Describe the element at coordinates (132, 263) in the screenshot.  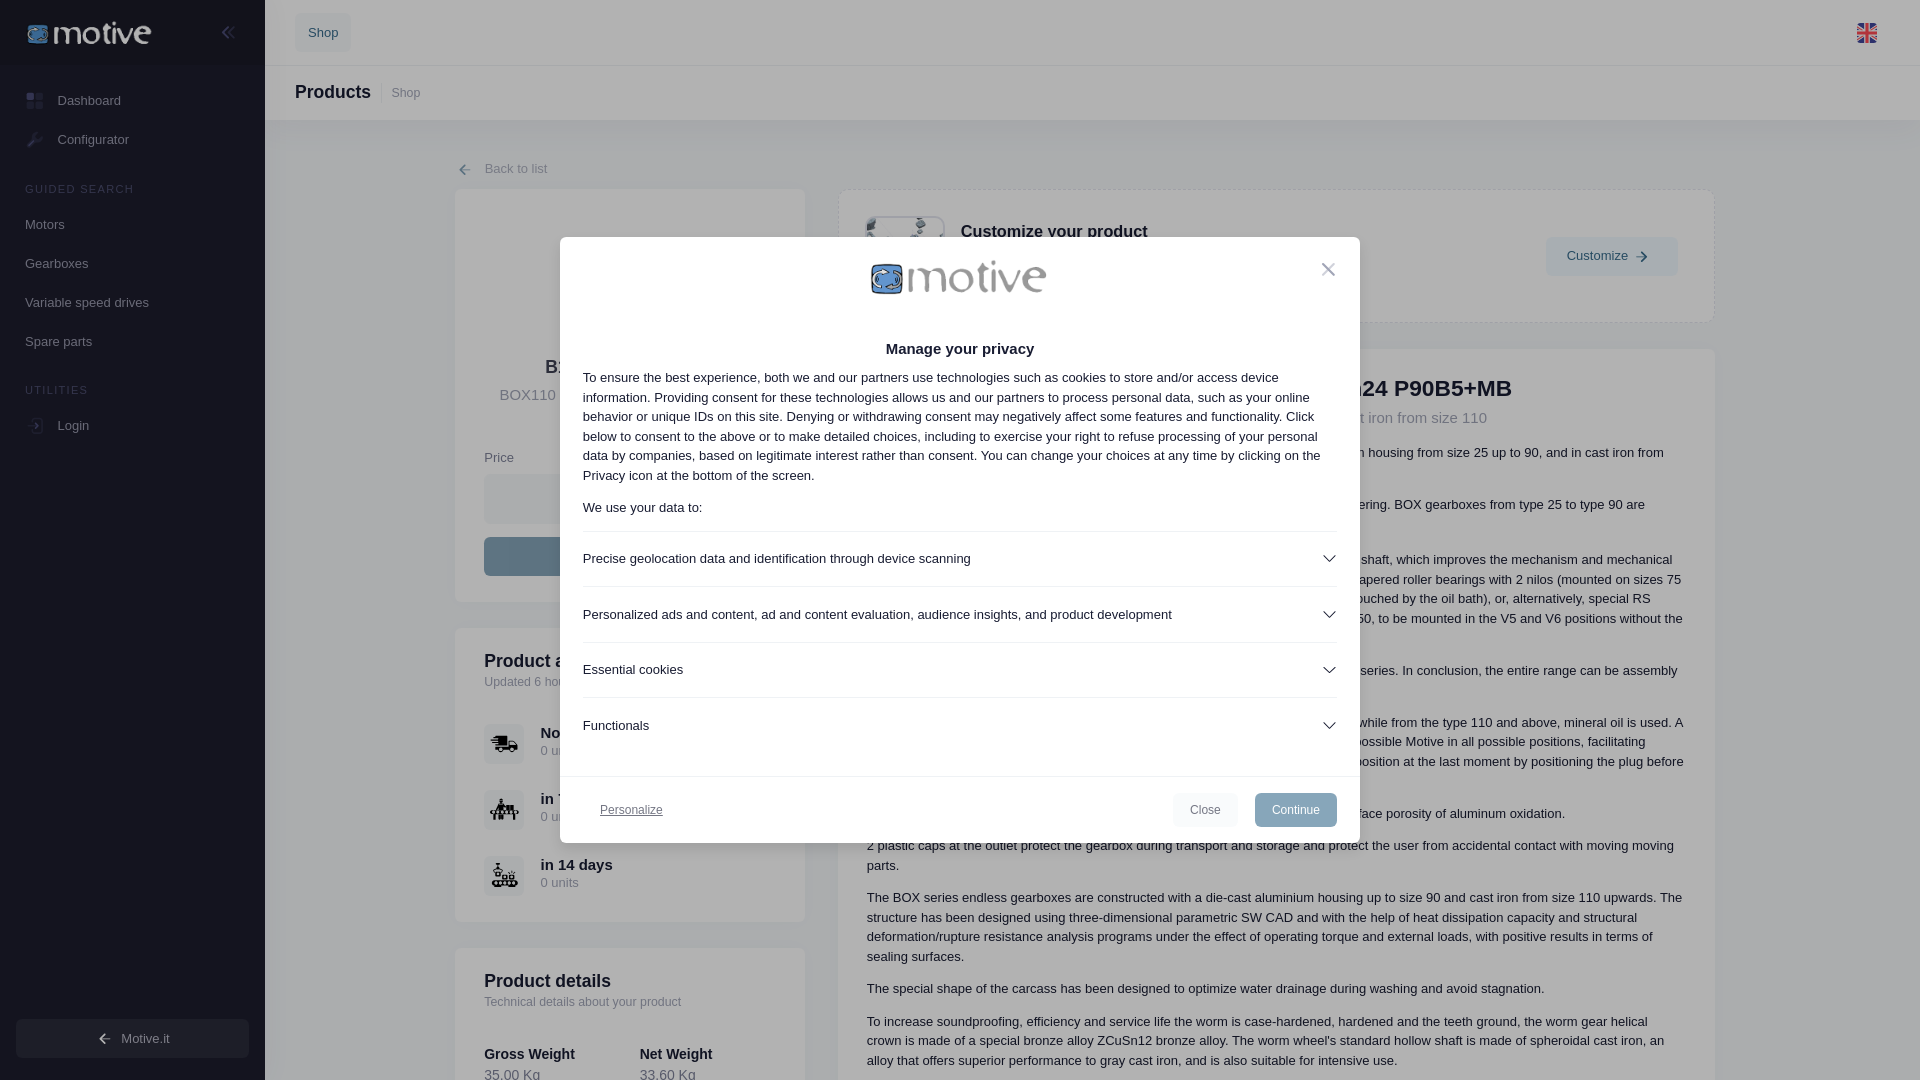
I see `Gearboxes` at that location.